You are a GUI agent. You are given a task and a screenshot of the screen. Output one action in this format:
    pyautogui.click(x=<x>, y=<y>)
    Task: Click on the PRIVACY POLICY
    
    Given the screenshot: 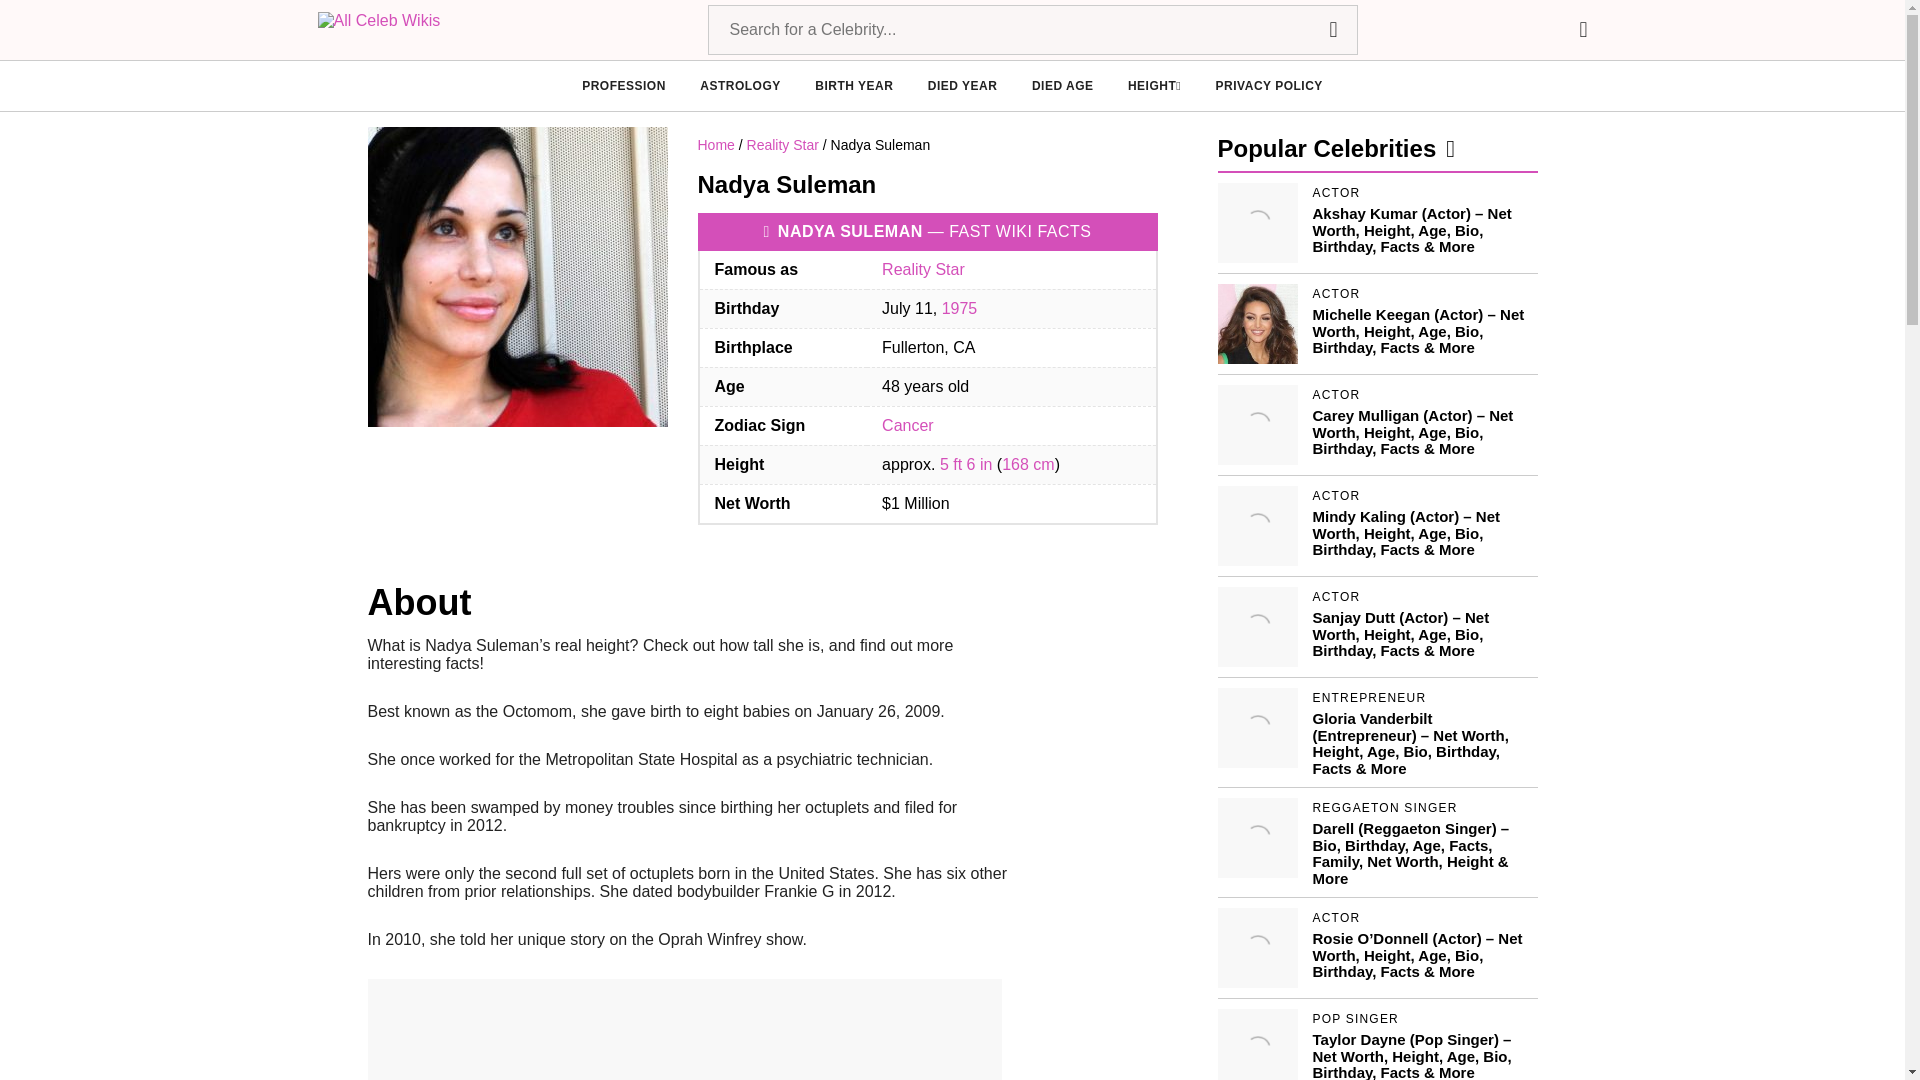 What is the action you would take?
    pyautogui.click(x=1268, y=86)
    